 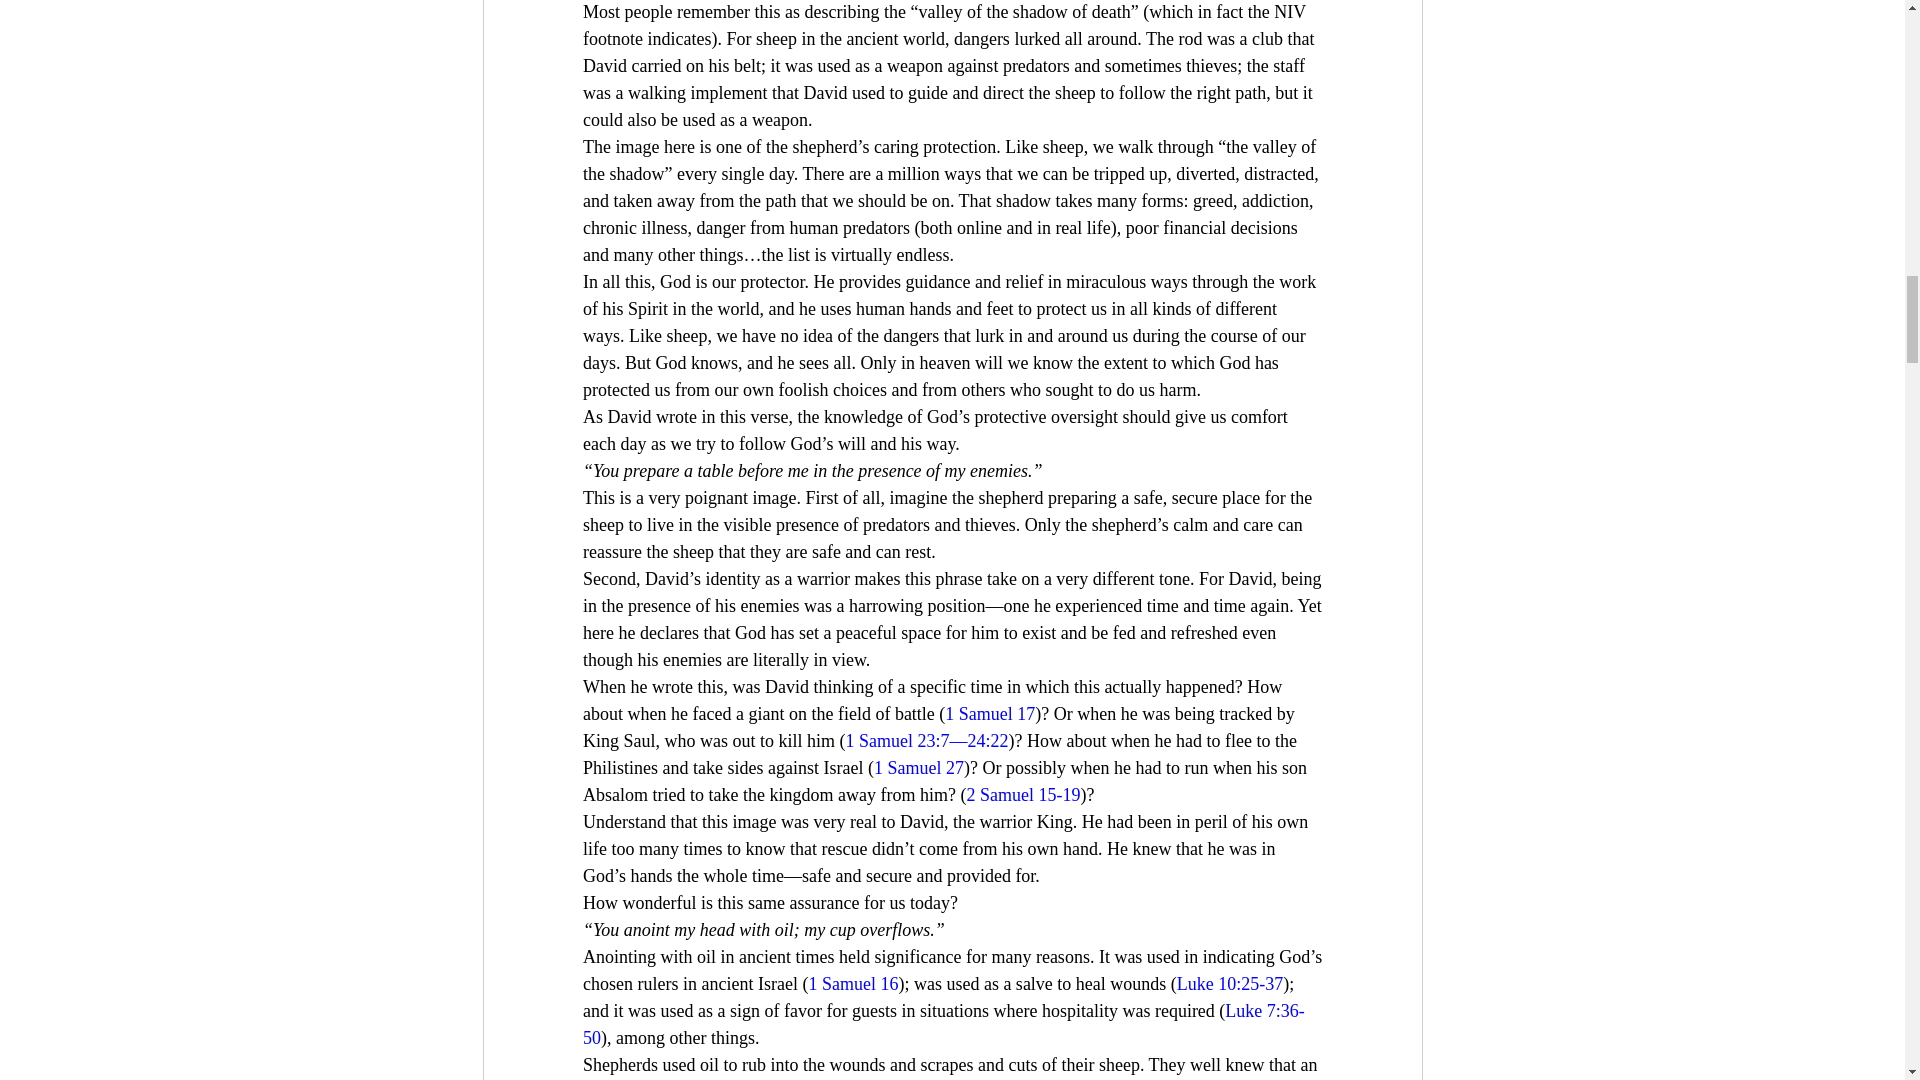 What do you see at coordinates (989, 714) in the screenshot?
I see `1 Samuel 17` at bounding box center [989, 714].